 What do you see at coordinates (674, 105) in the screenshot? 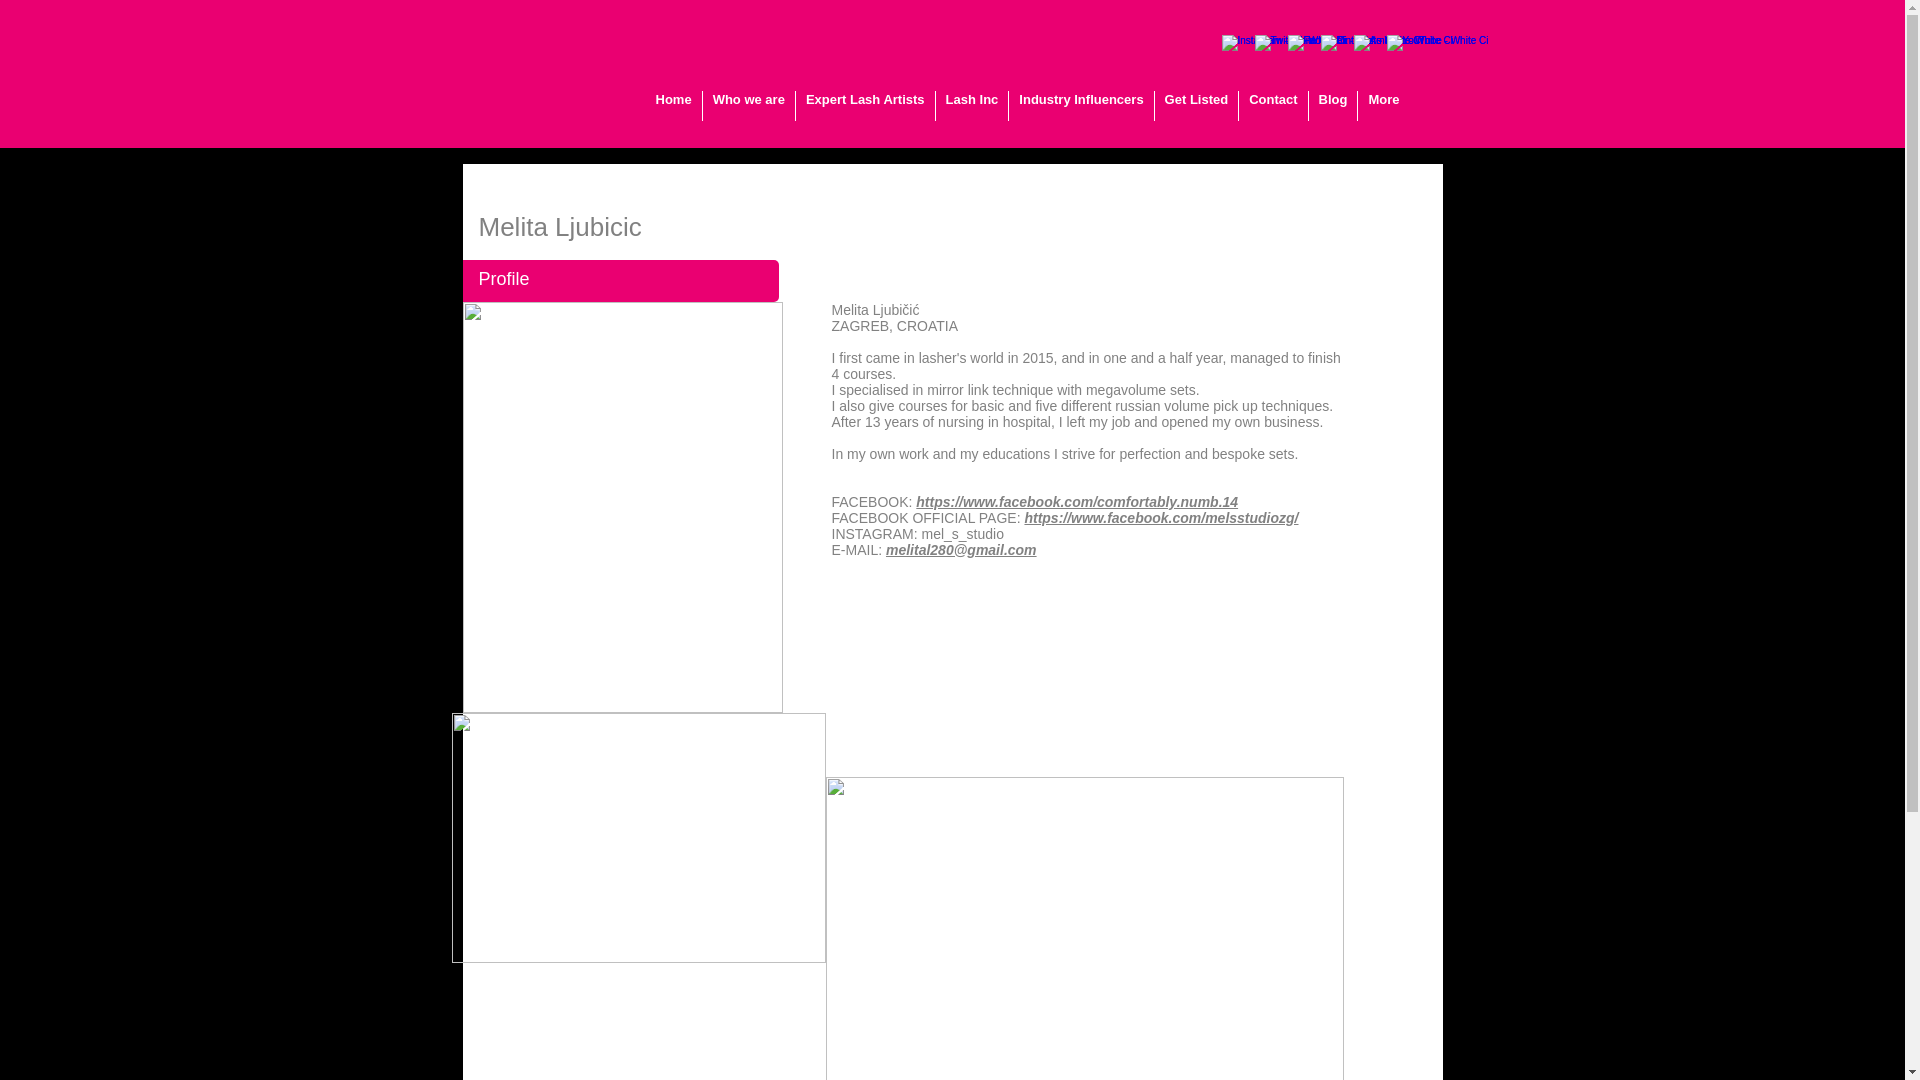
I see `Home` at bounding box center [674, 105].